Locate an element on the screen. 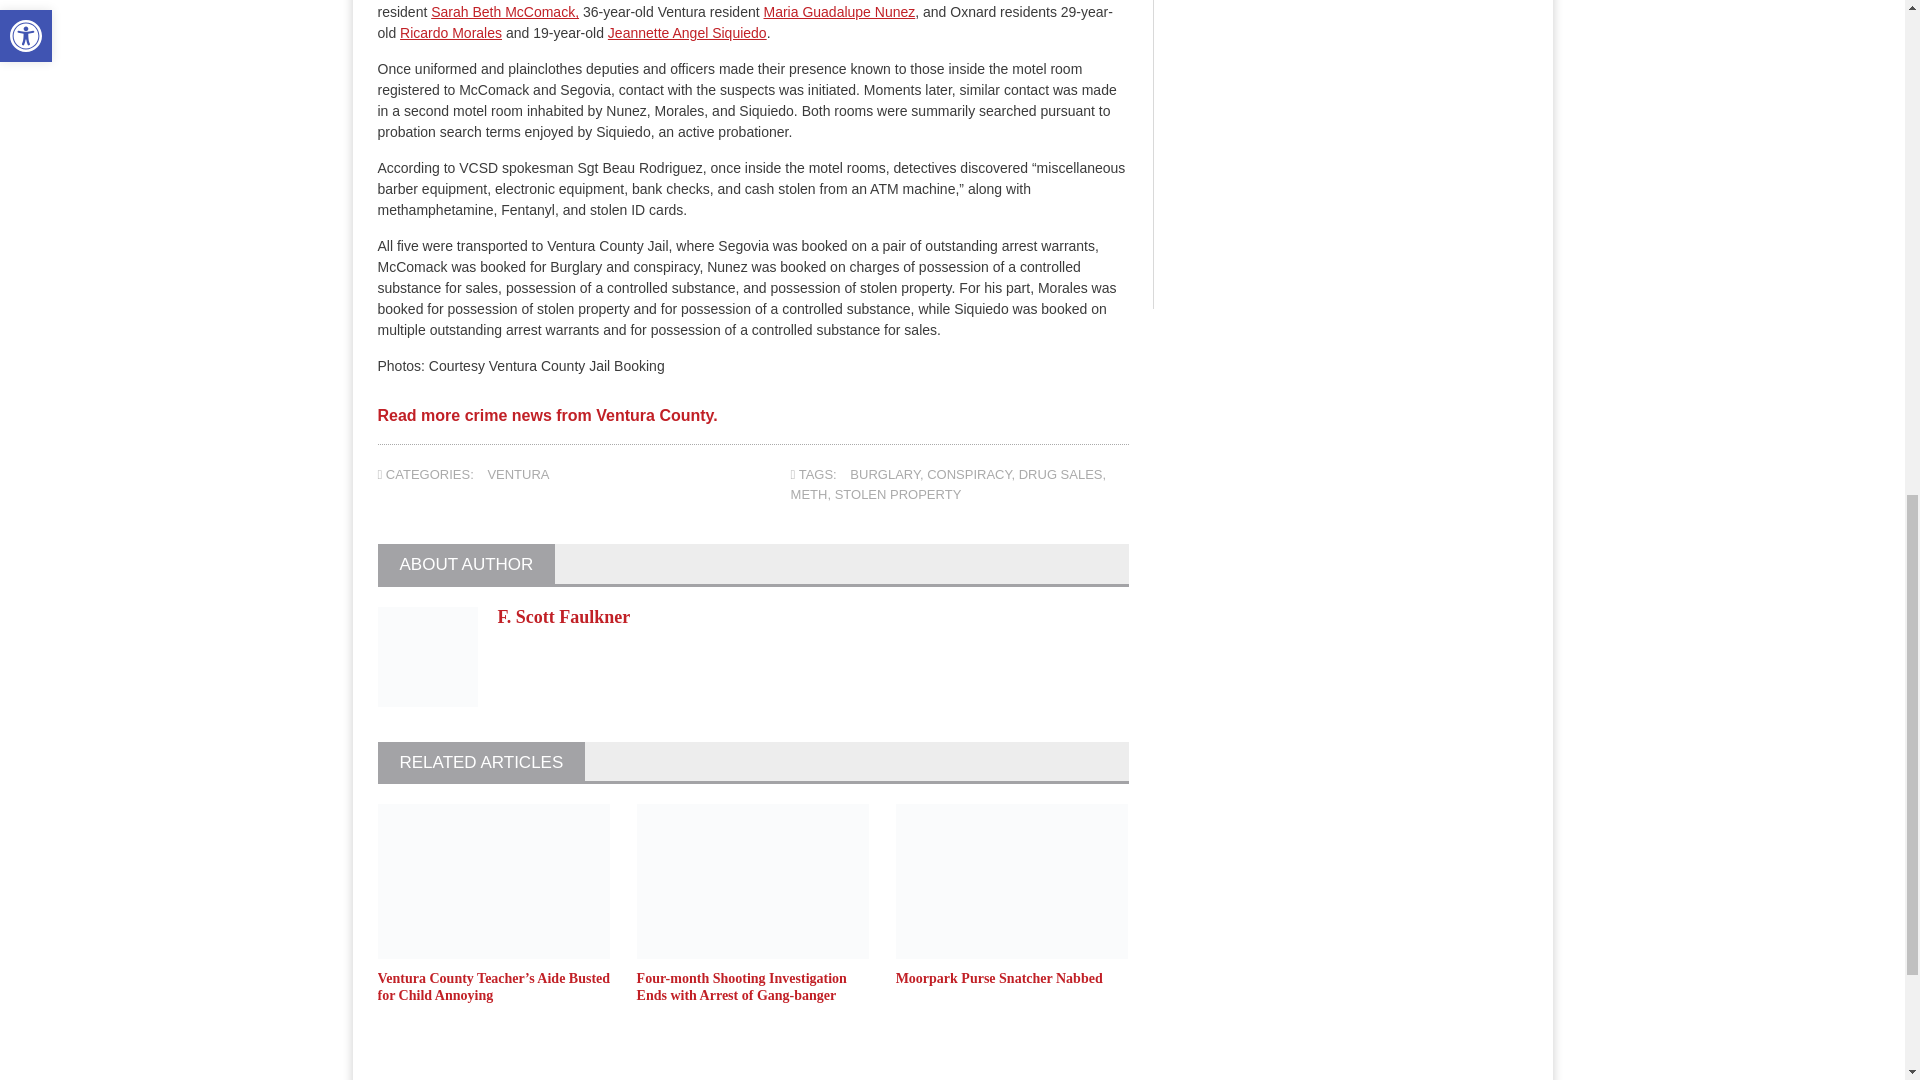 The height and width of the screenshot is (1080, 1920). Jeannette Angel Siquiedo is located at coordinates (687, 32).